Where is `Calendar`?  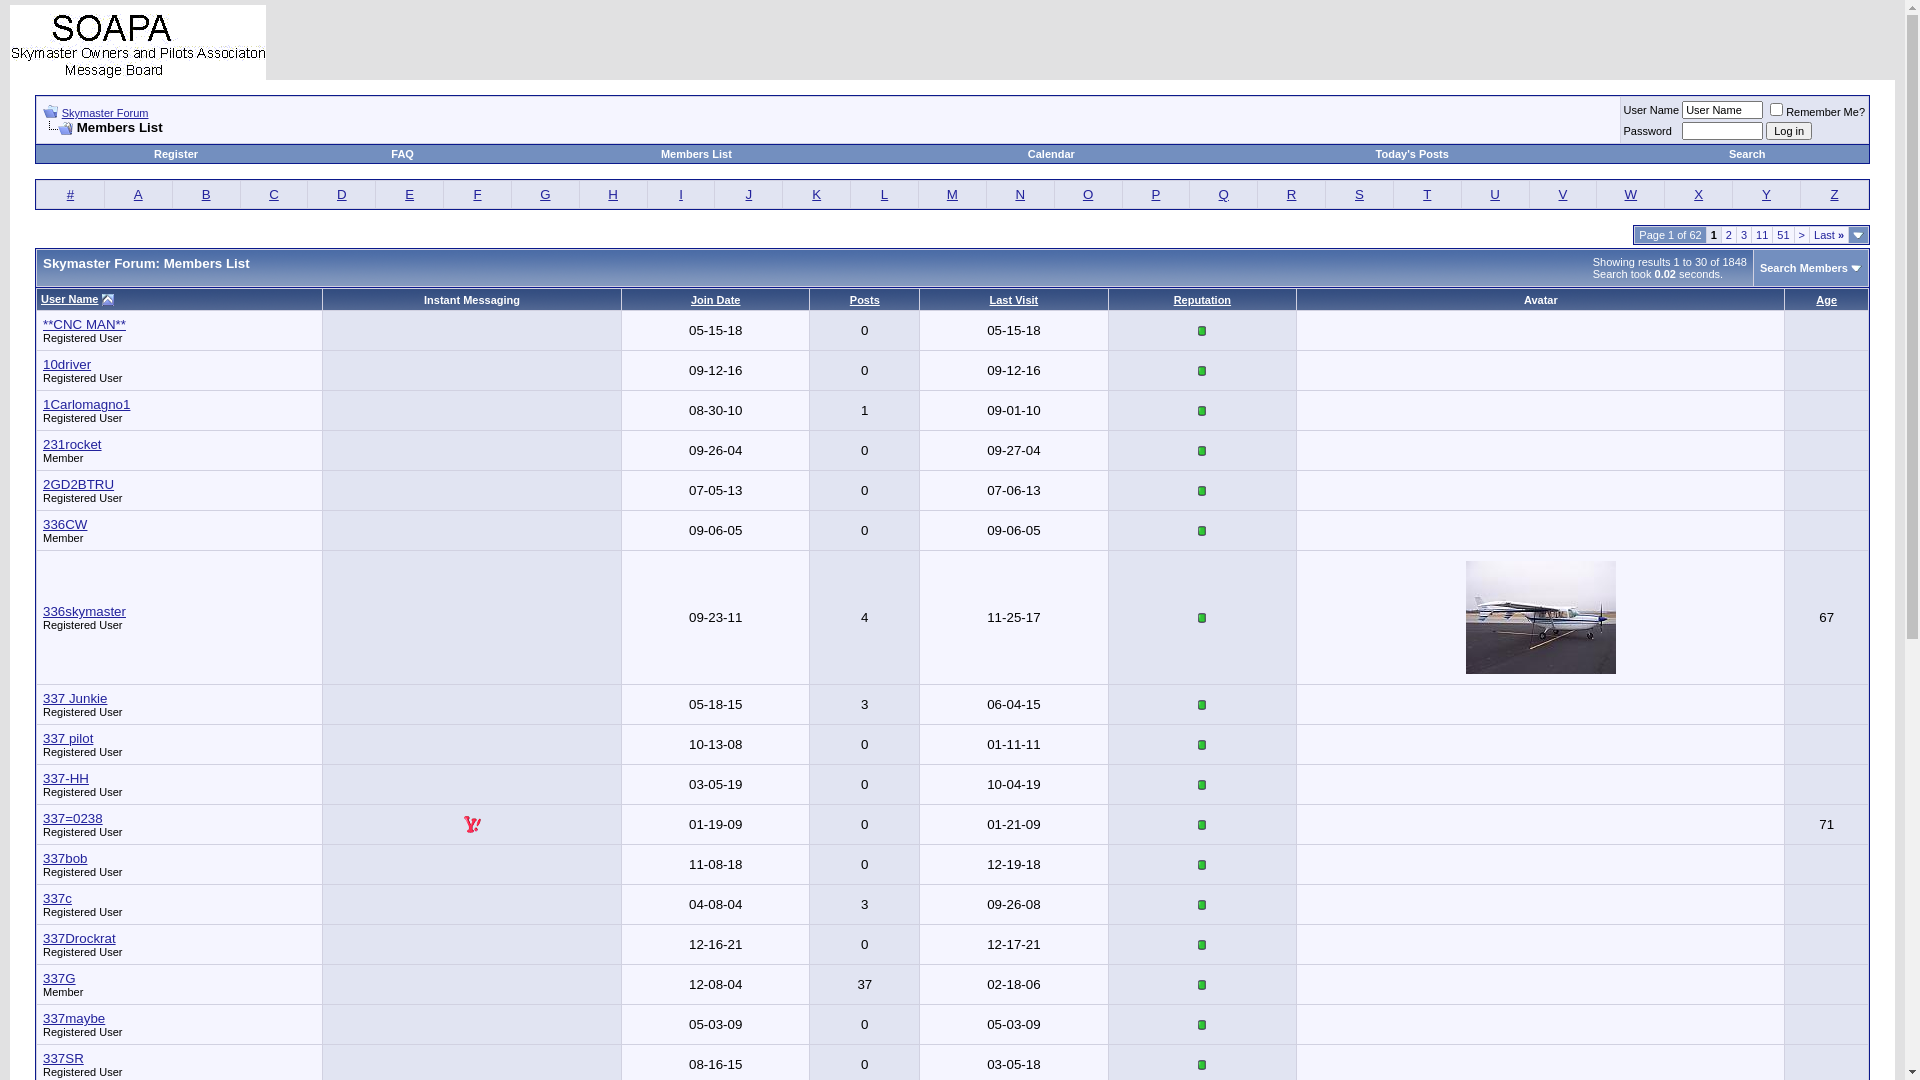 Calendar is located at coordinates (1052, 154).